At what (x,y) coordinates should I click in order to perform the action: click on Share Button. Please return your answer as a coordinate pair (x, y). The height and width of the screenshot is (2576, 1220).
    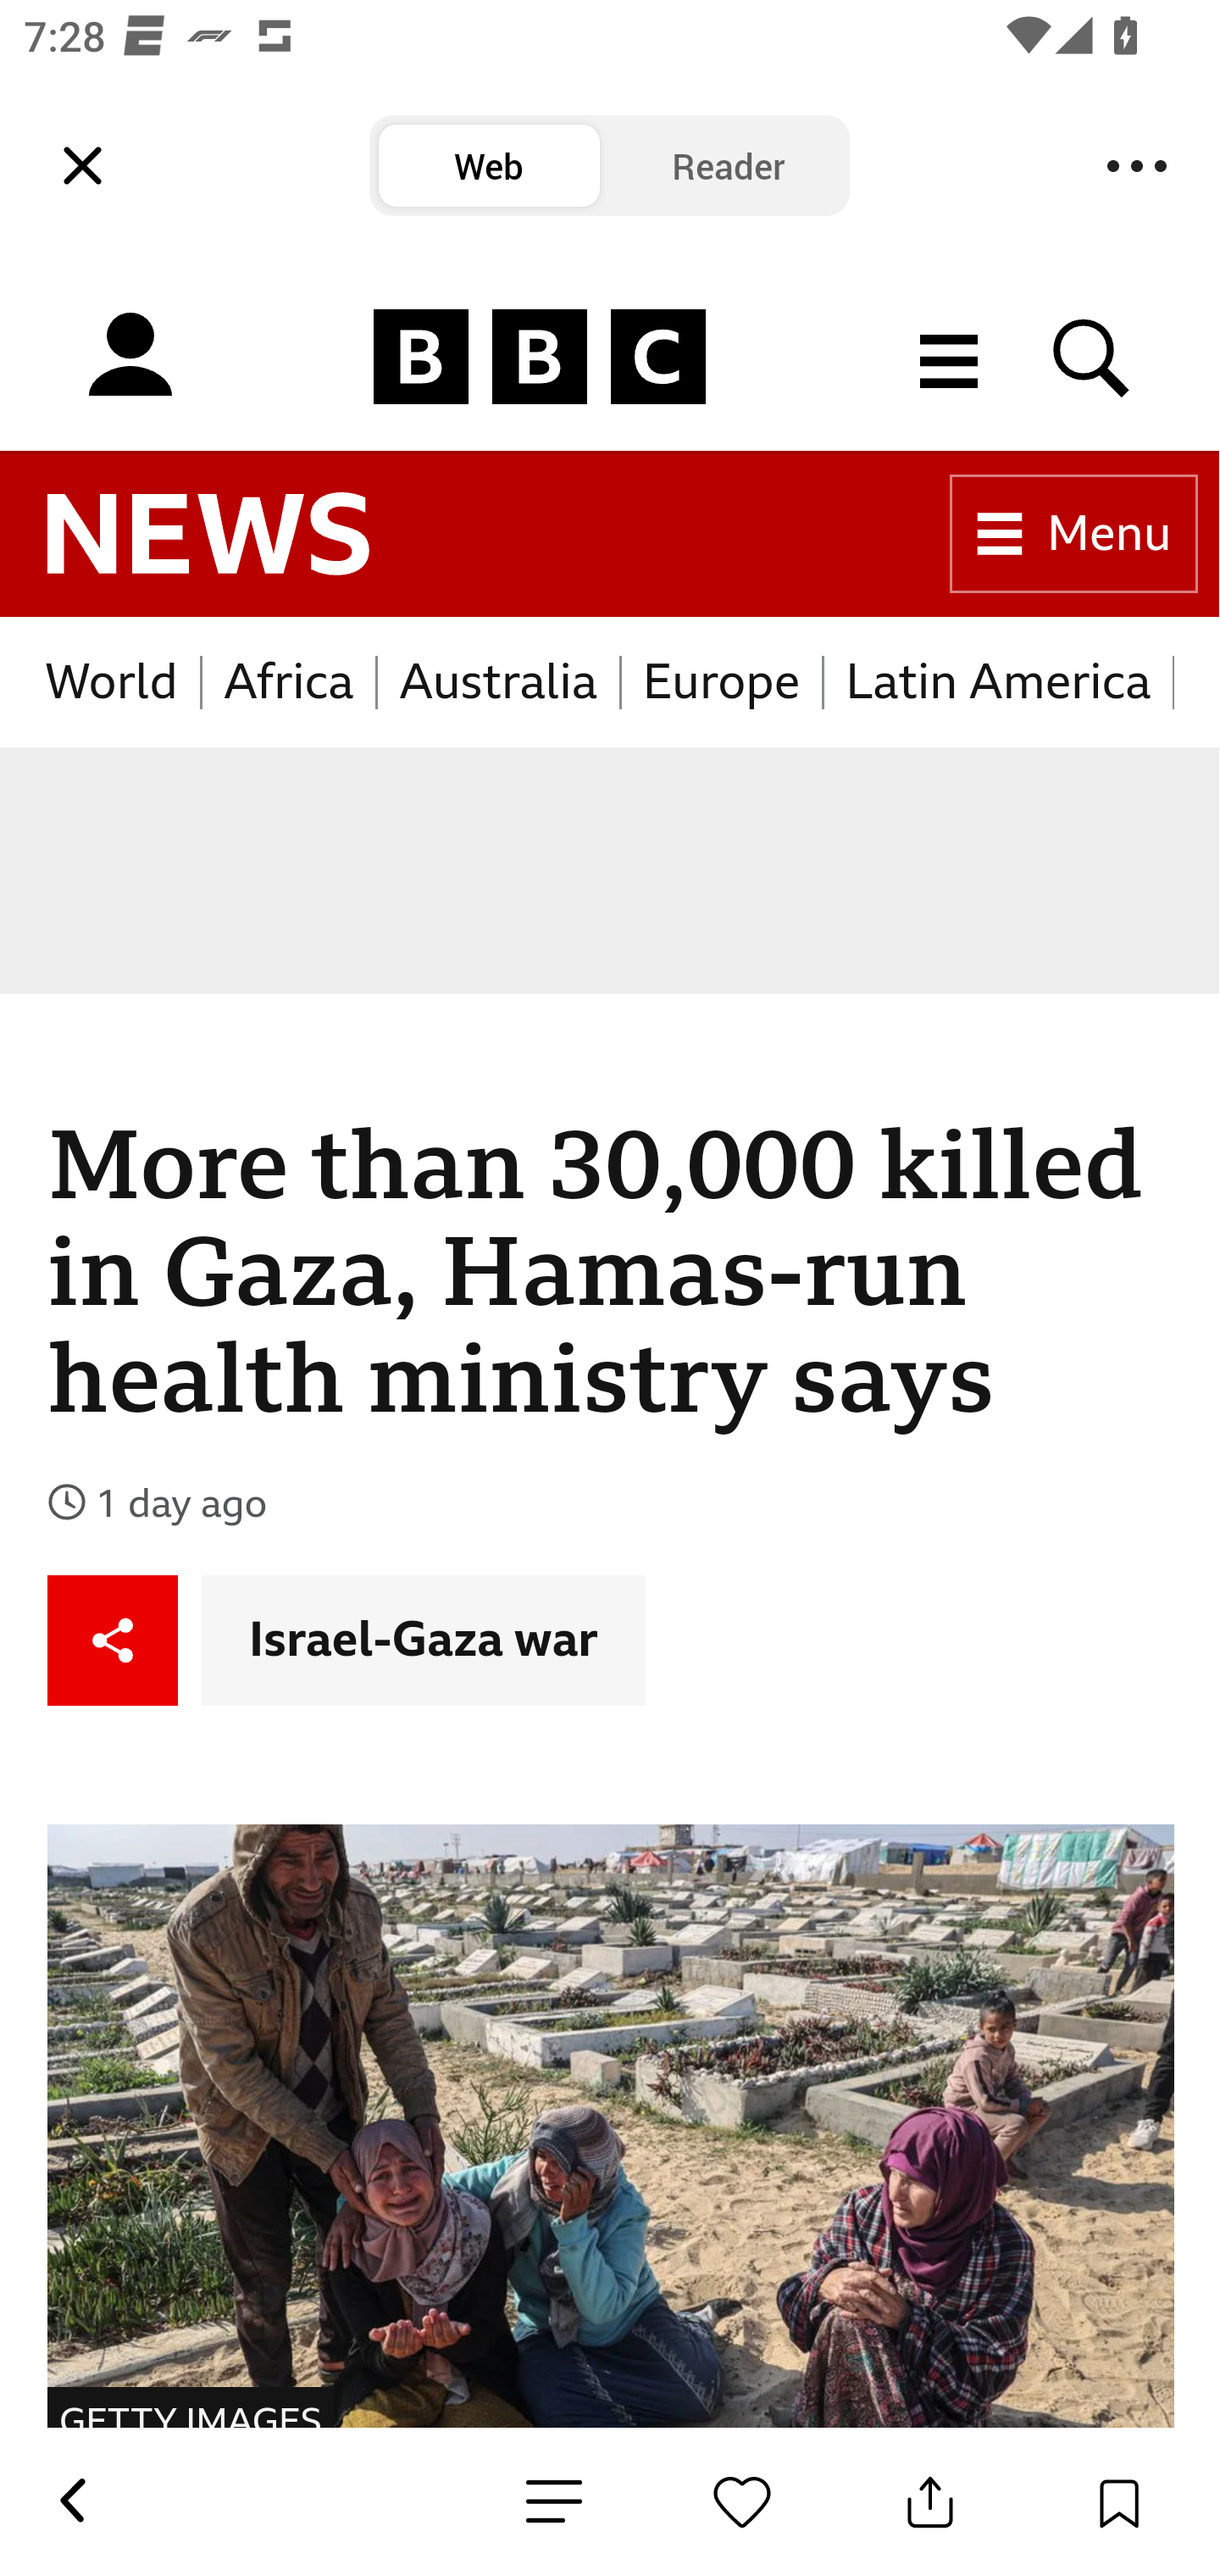
    Looking at the image, I should click on (930, 2501).